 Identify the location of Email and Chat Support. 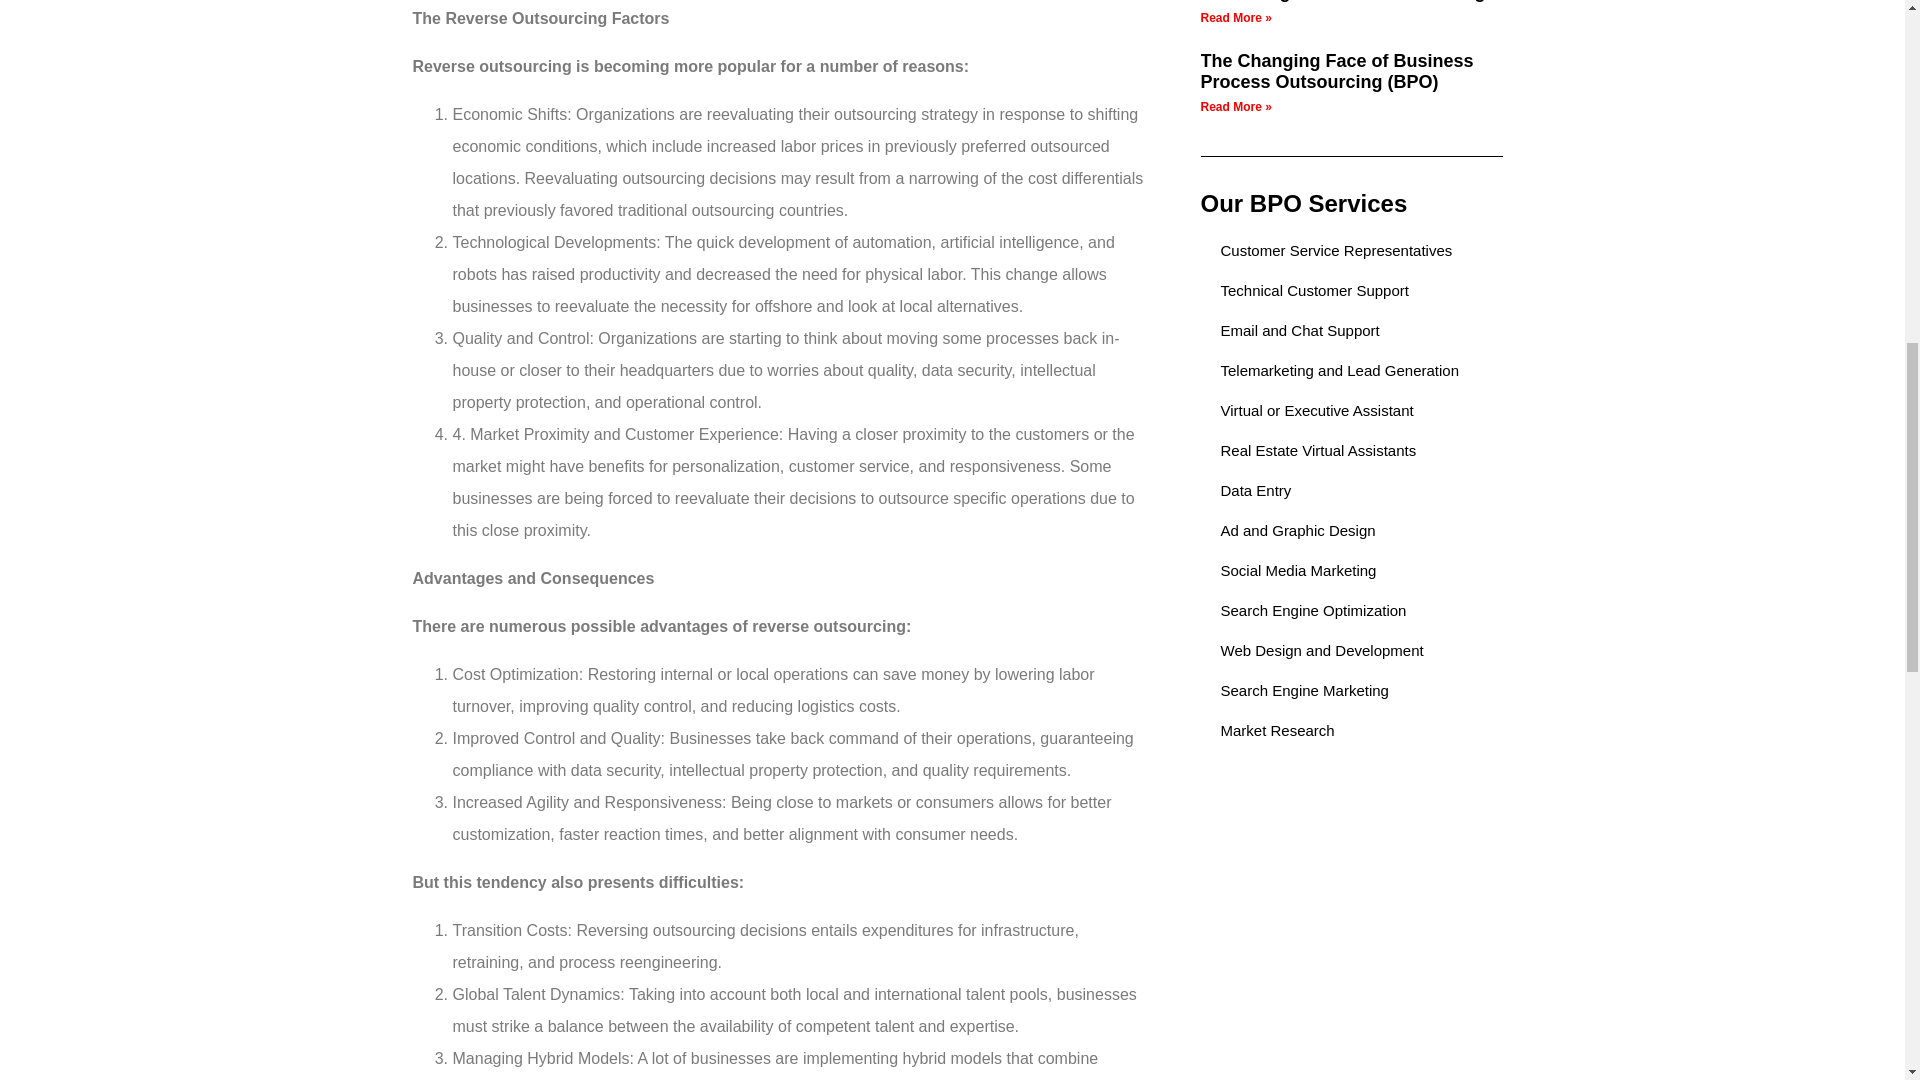
(1350, 330).